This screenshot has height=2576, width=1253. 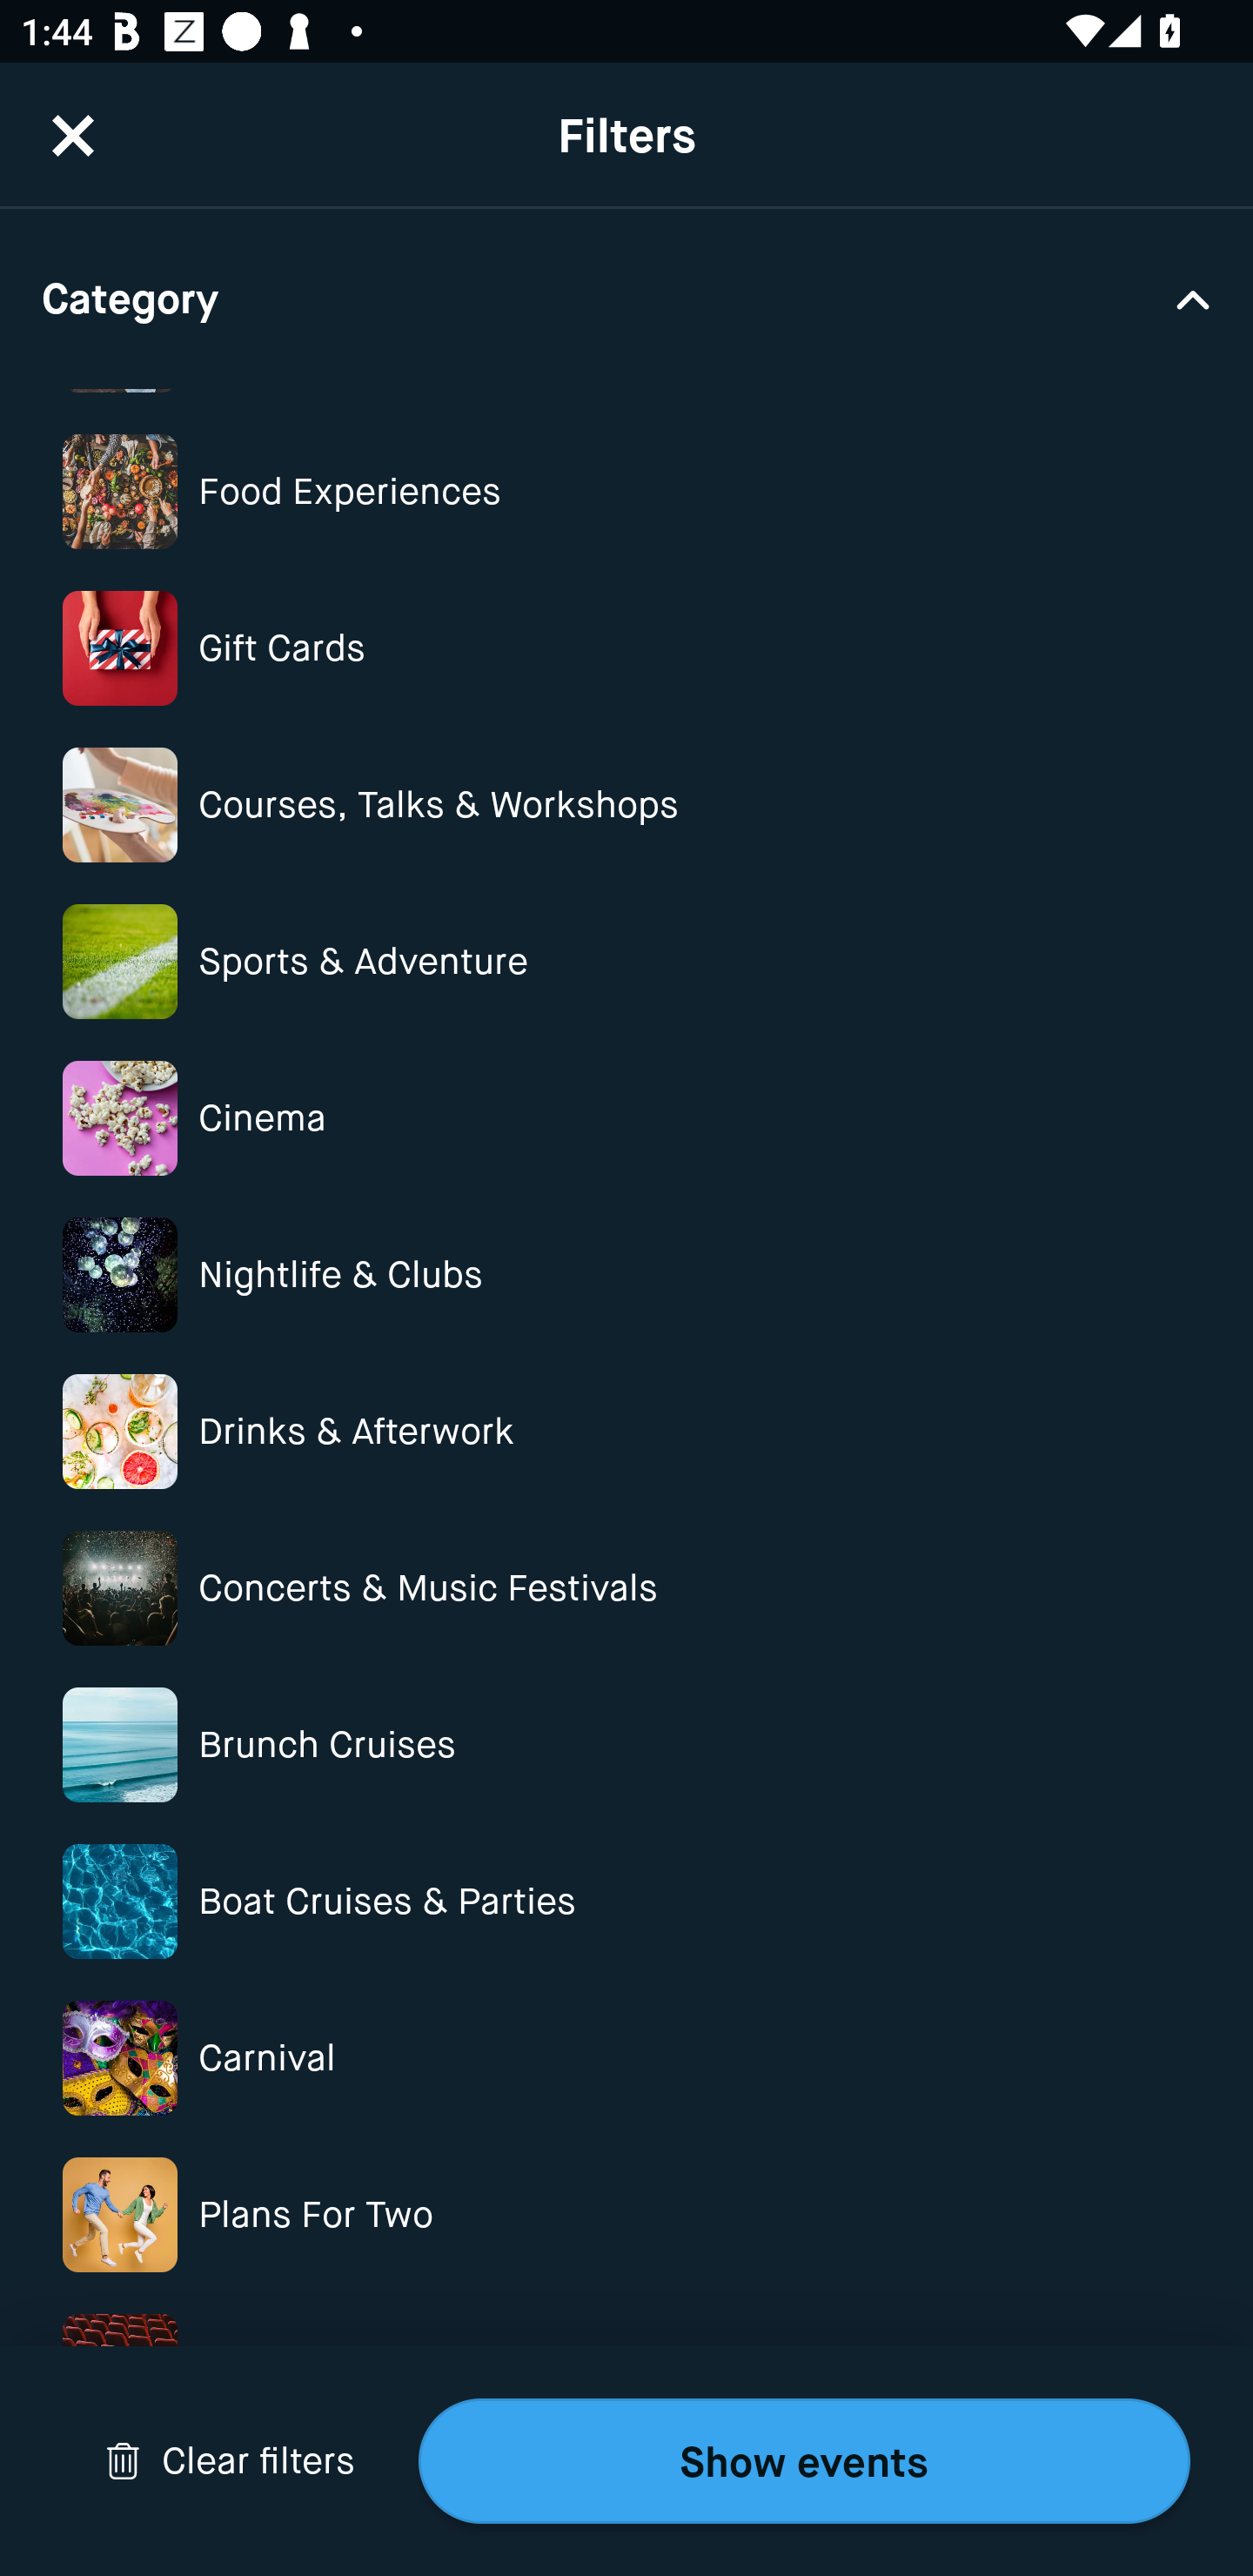 I want to click on Drop Down Arrow Clear filters, so click(x=230, y=2461).